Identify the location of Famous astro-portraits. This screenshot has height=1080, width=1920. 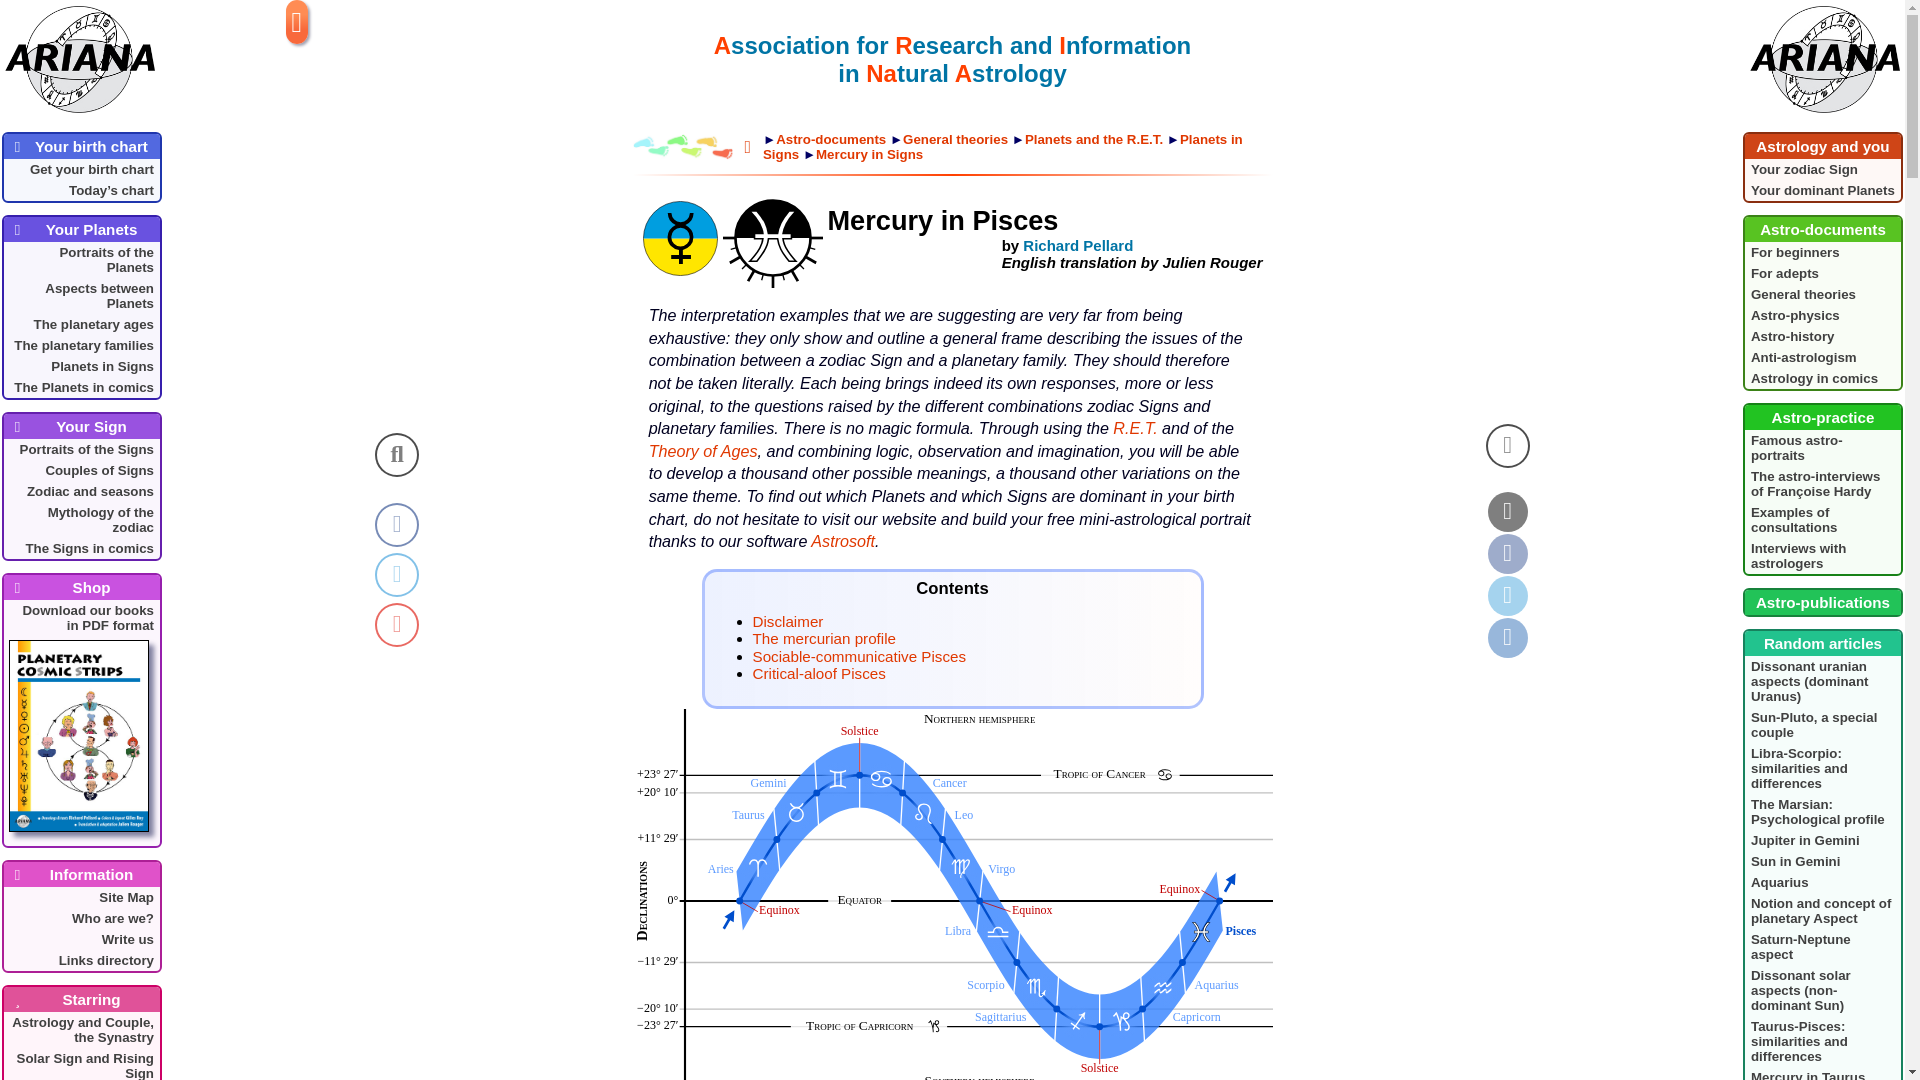
(1822, 447).